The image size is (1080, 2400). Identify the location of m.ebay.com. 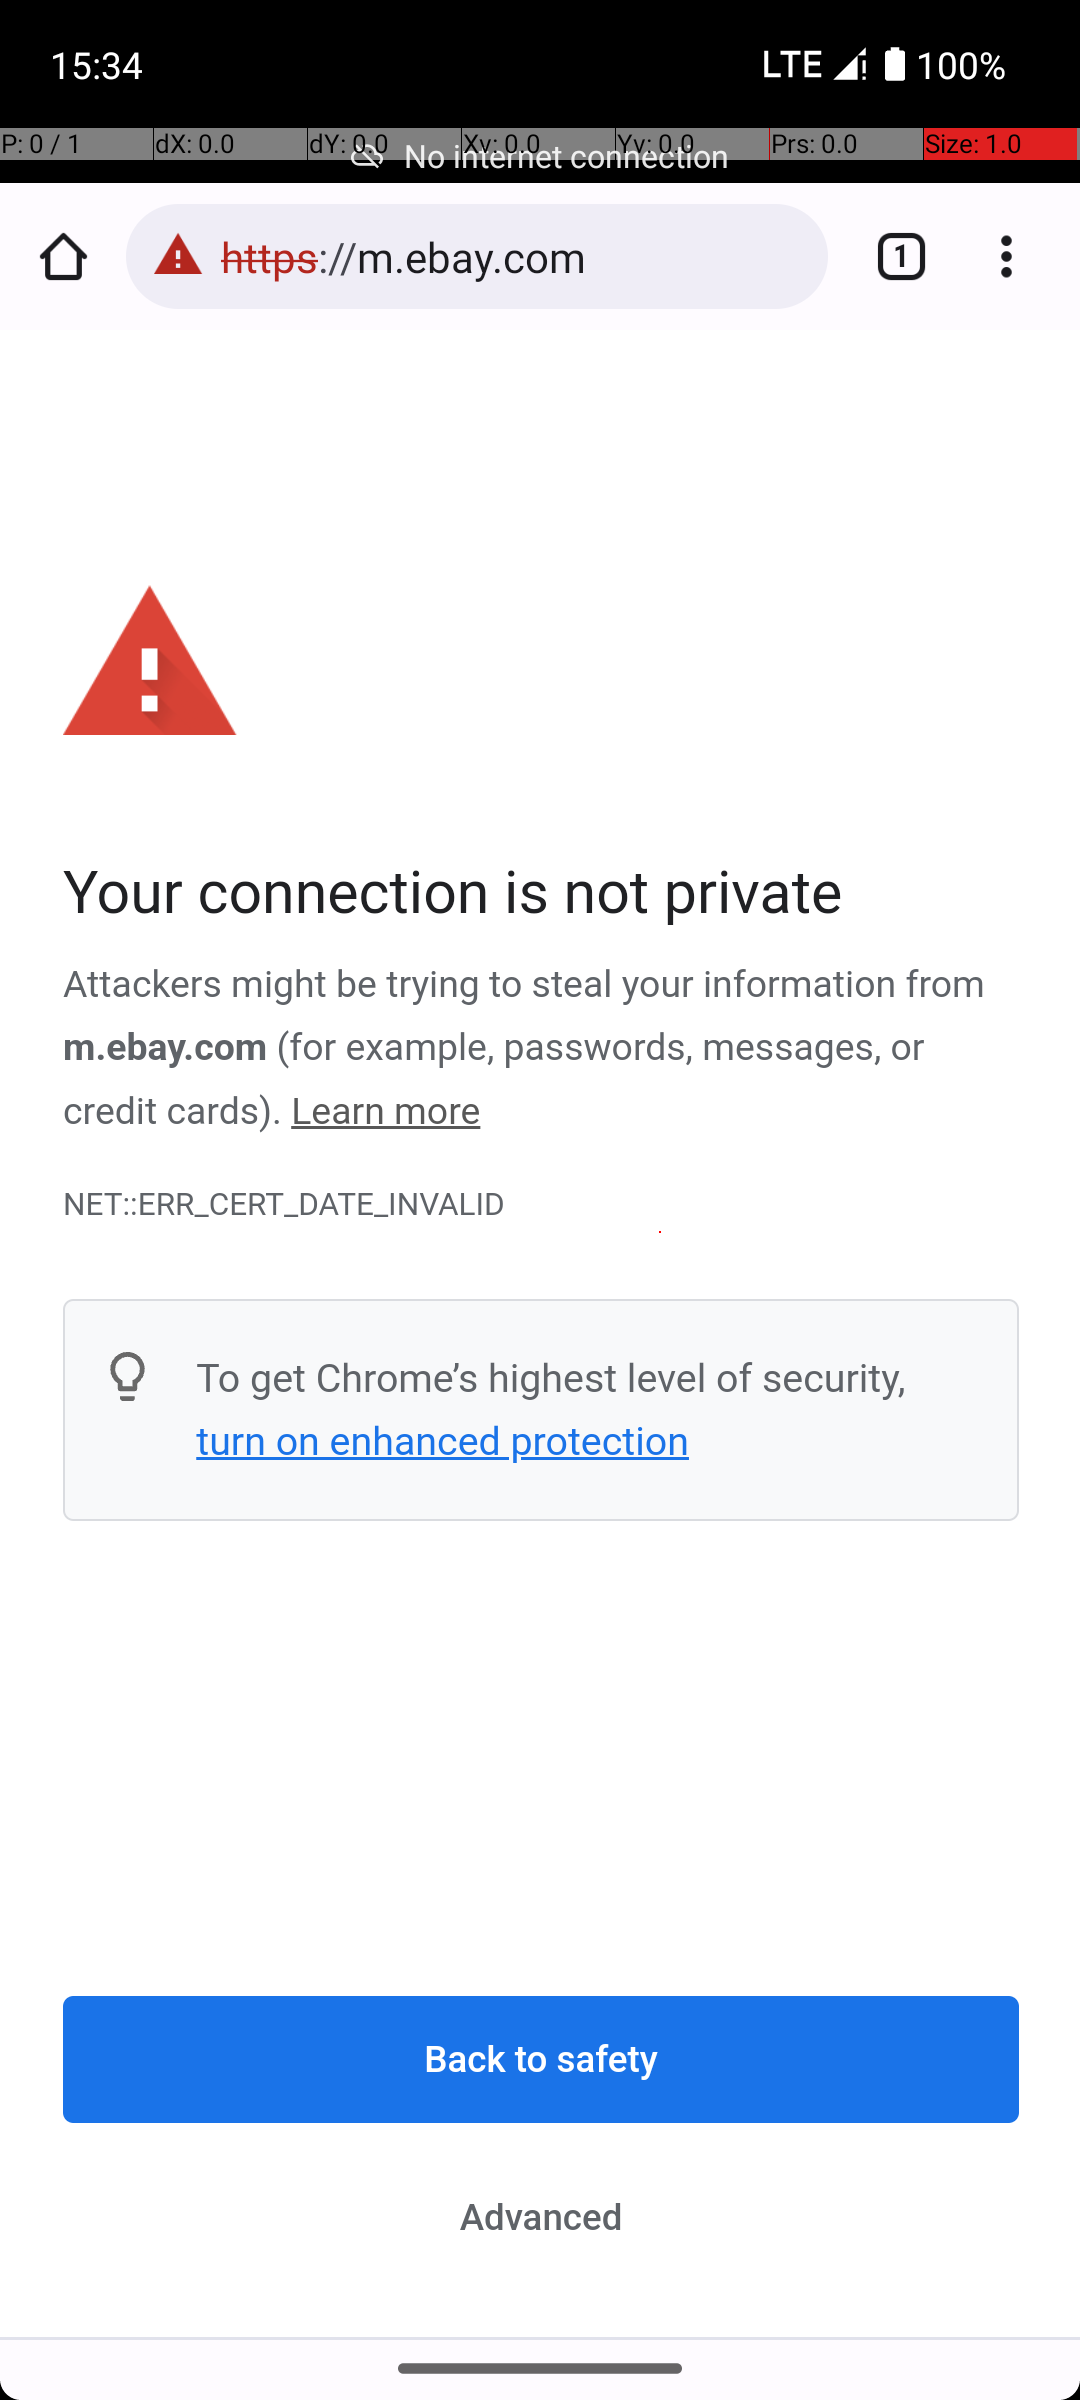
(166, 1048).